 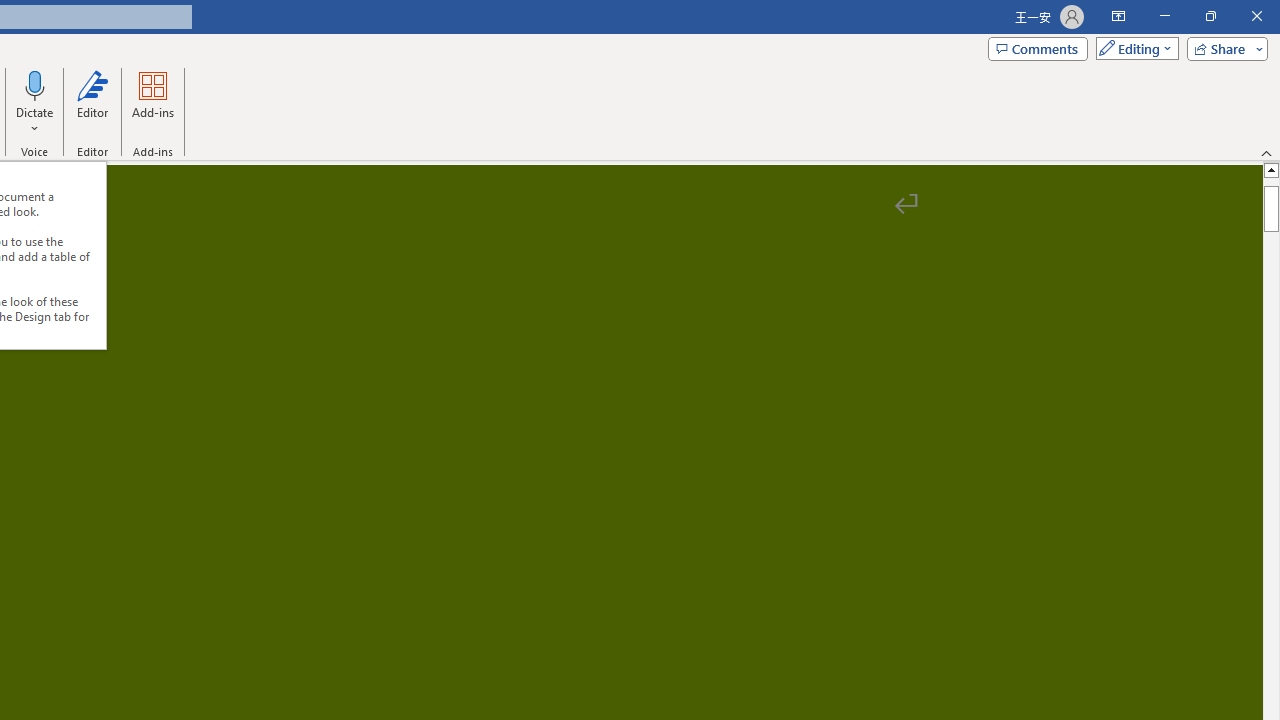 I want to click on Mode, so click(x=1133, y=48).